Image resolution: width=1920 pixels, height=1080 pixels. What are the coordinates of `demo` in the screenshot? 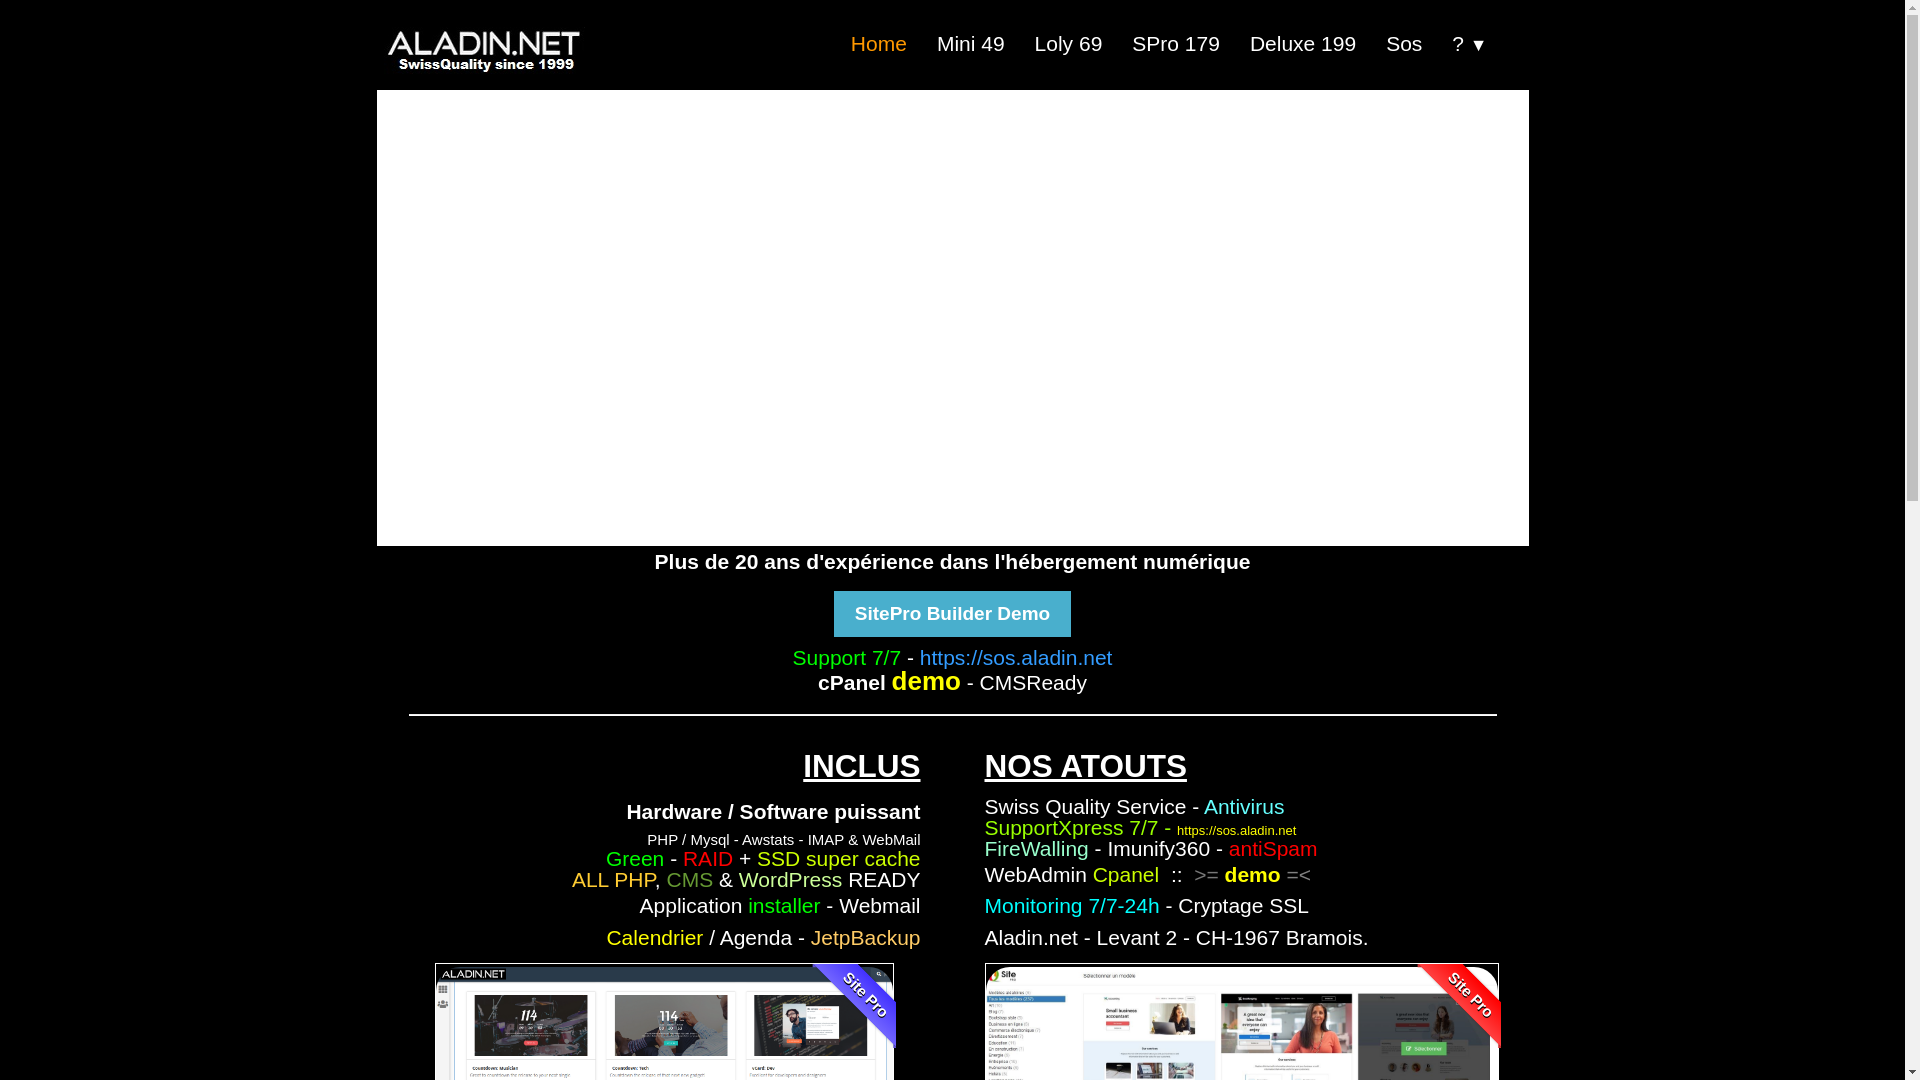 It's located at (926, 681).